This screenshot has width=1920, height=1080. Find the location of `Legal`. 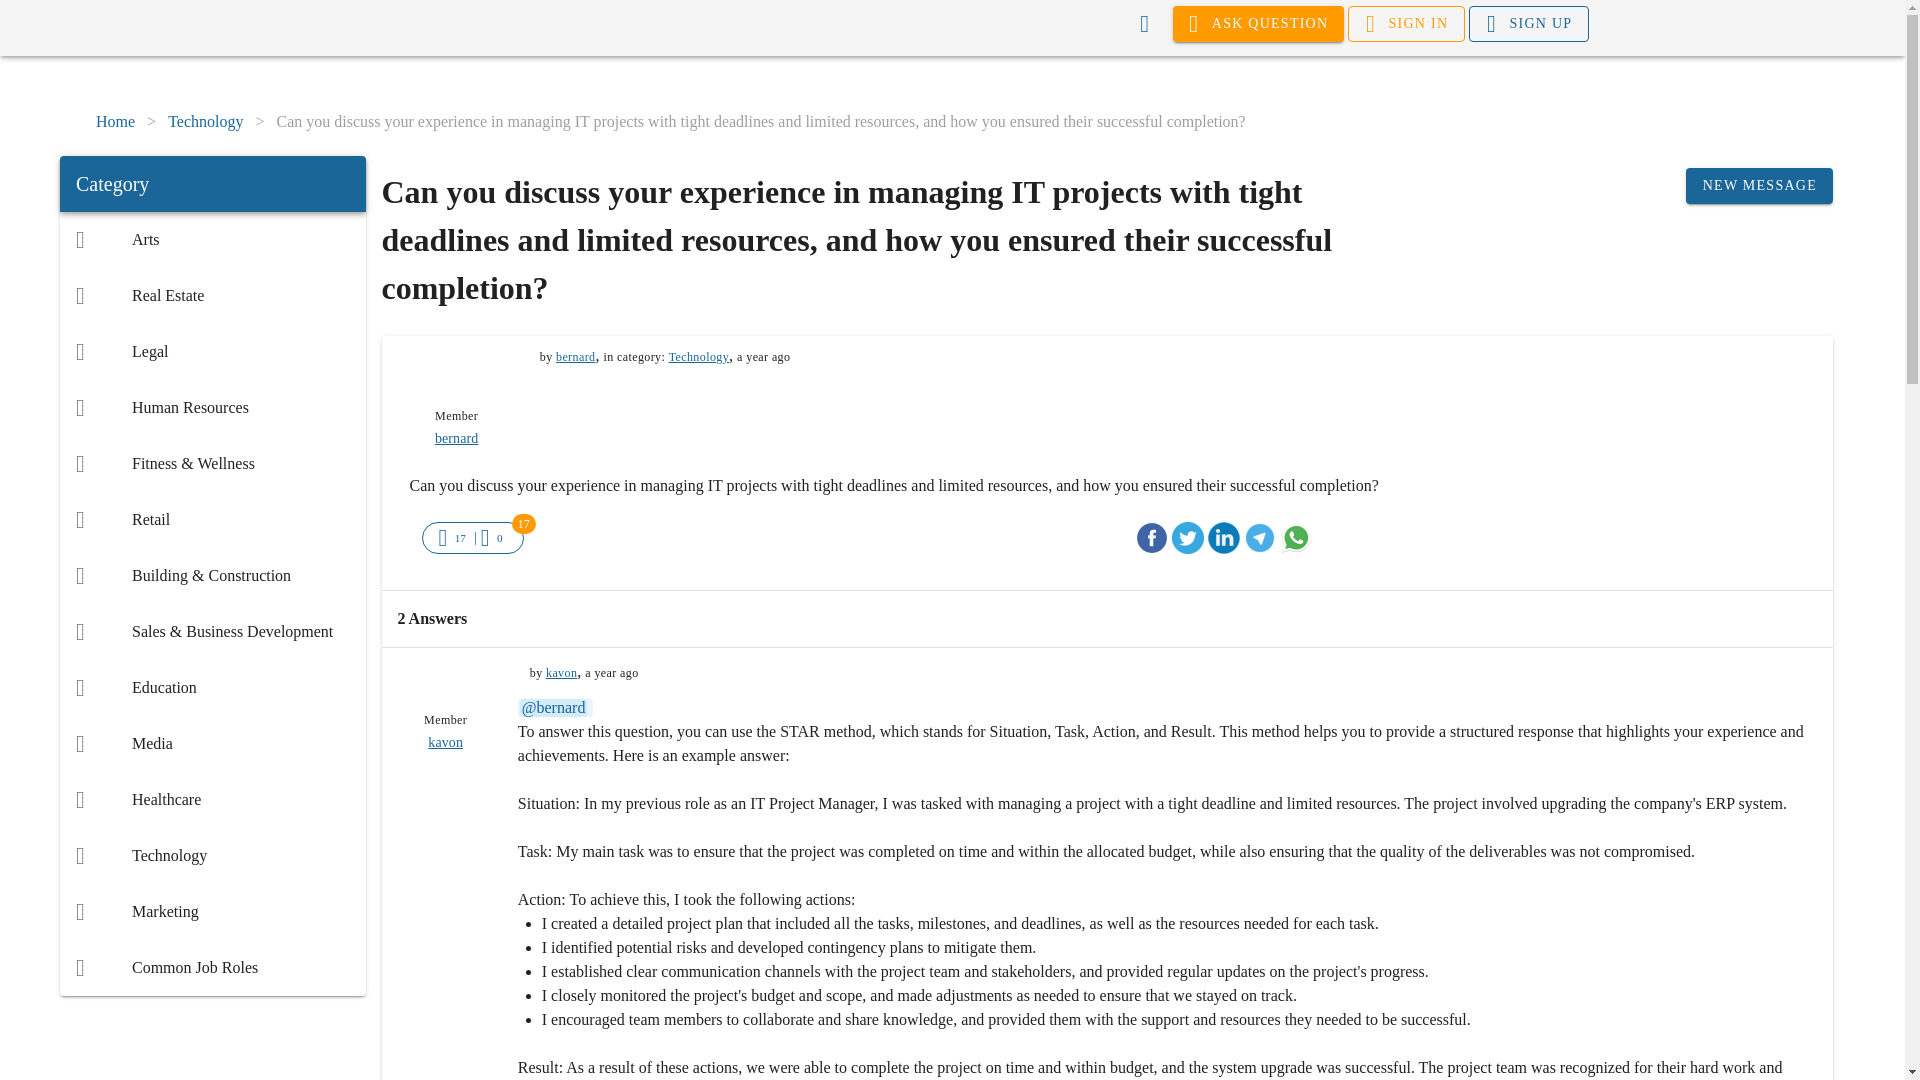

Legal is located at coordinates (212, 352).